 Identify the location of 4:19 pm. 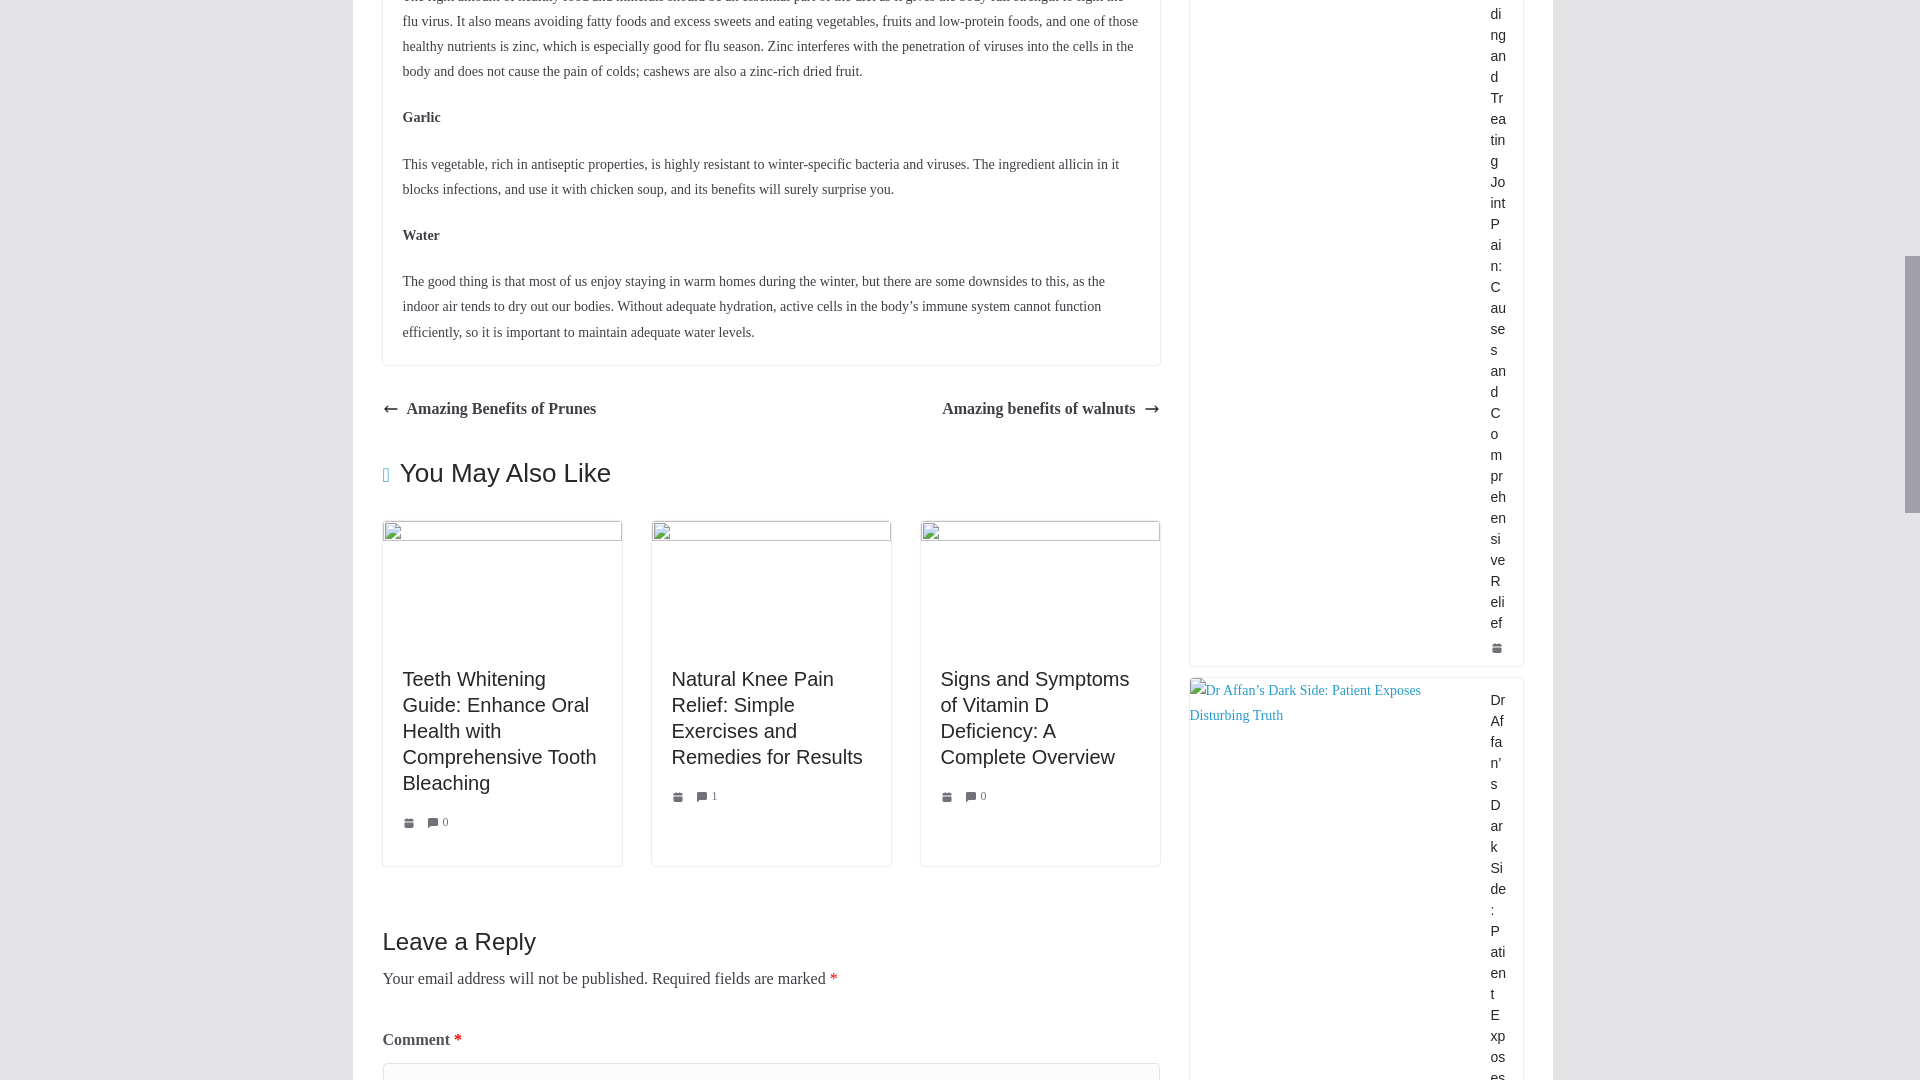
(948, 796).